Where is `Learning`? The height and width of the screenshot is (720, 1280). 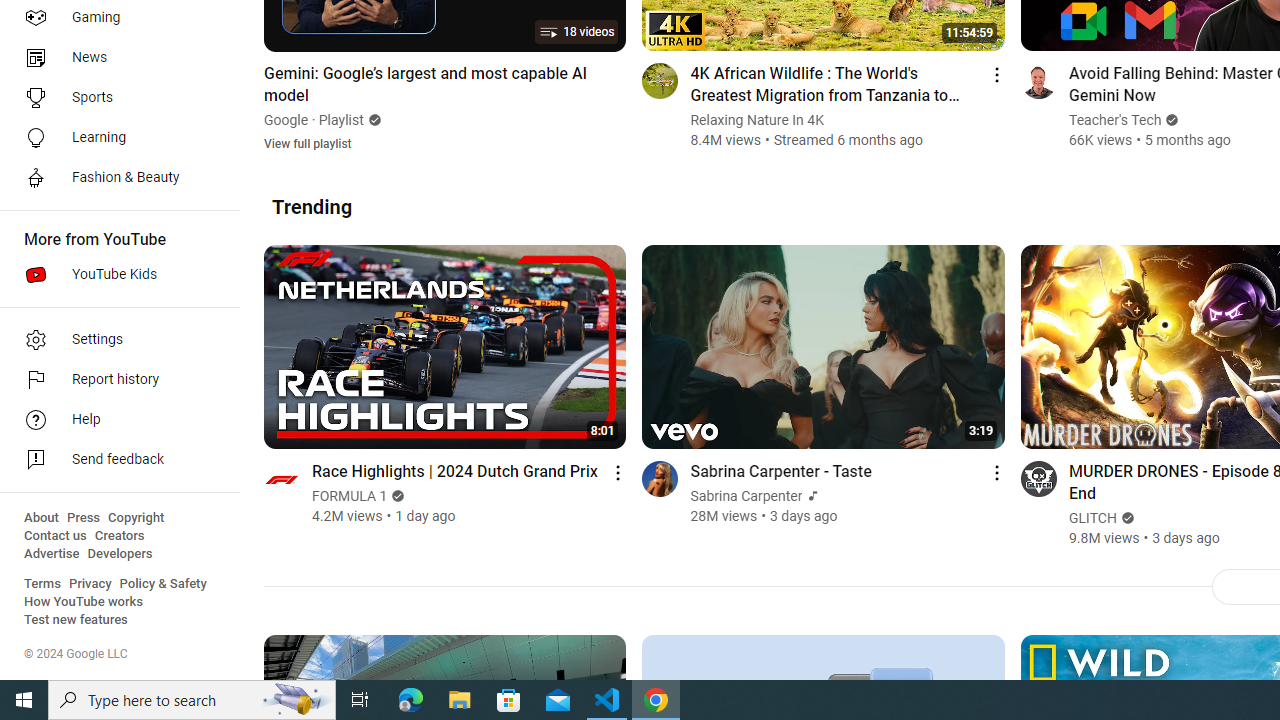
Learning is located at coordinates (114, 138).